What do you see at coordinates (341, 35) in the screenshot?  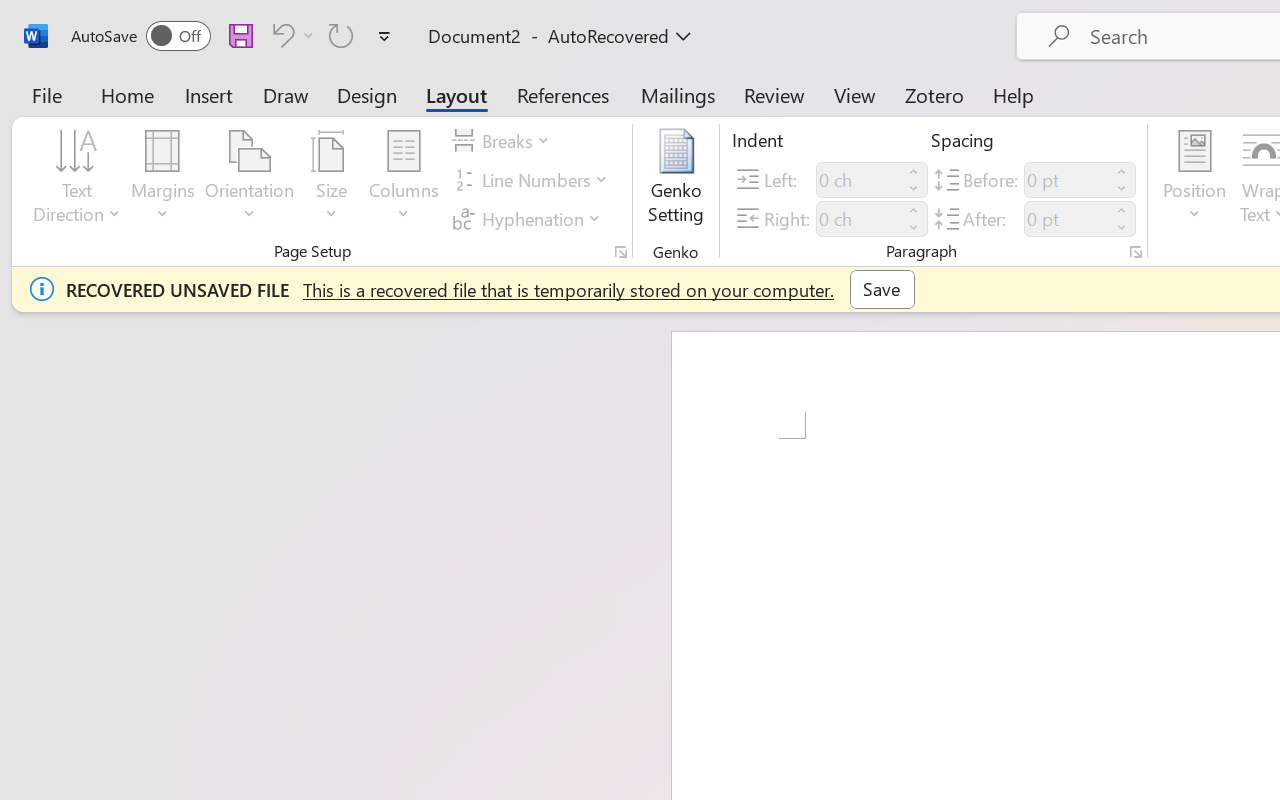 I see `Can't Repeat` at bounding box center [341, 35].